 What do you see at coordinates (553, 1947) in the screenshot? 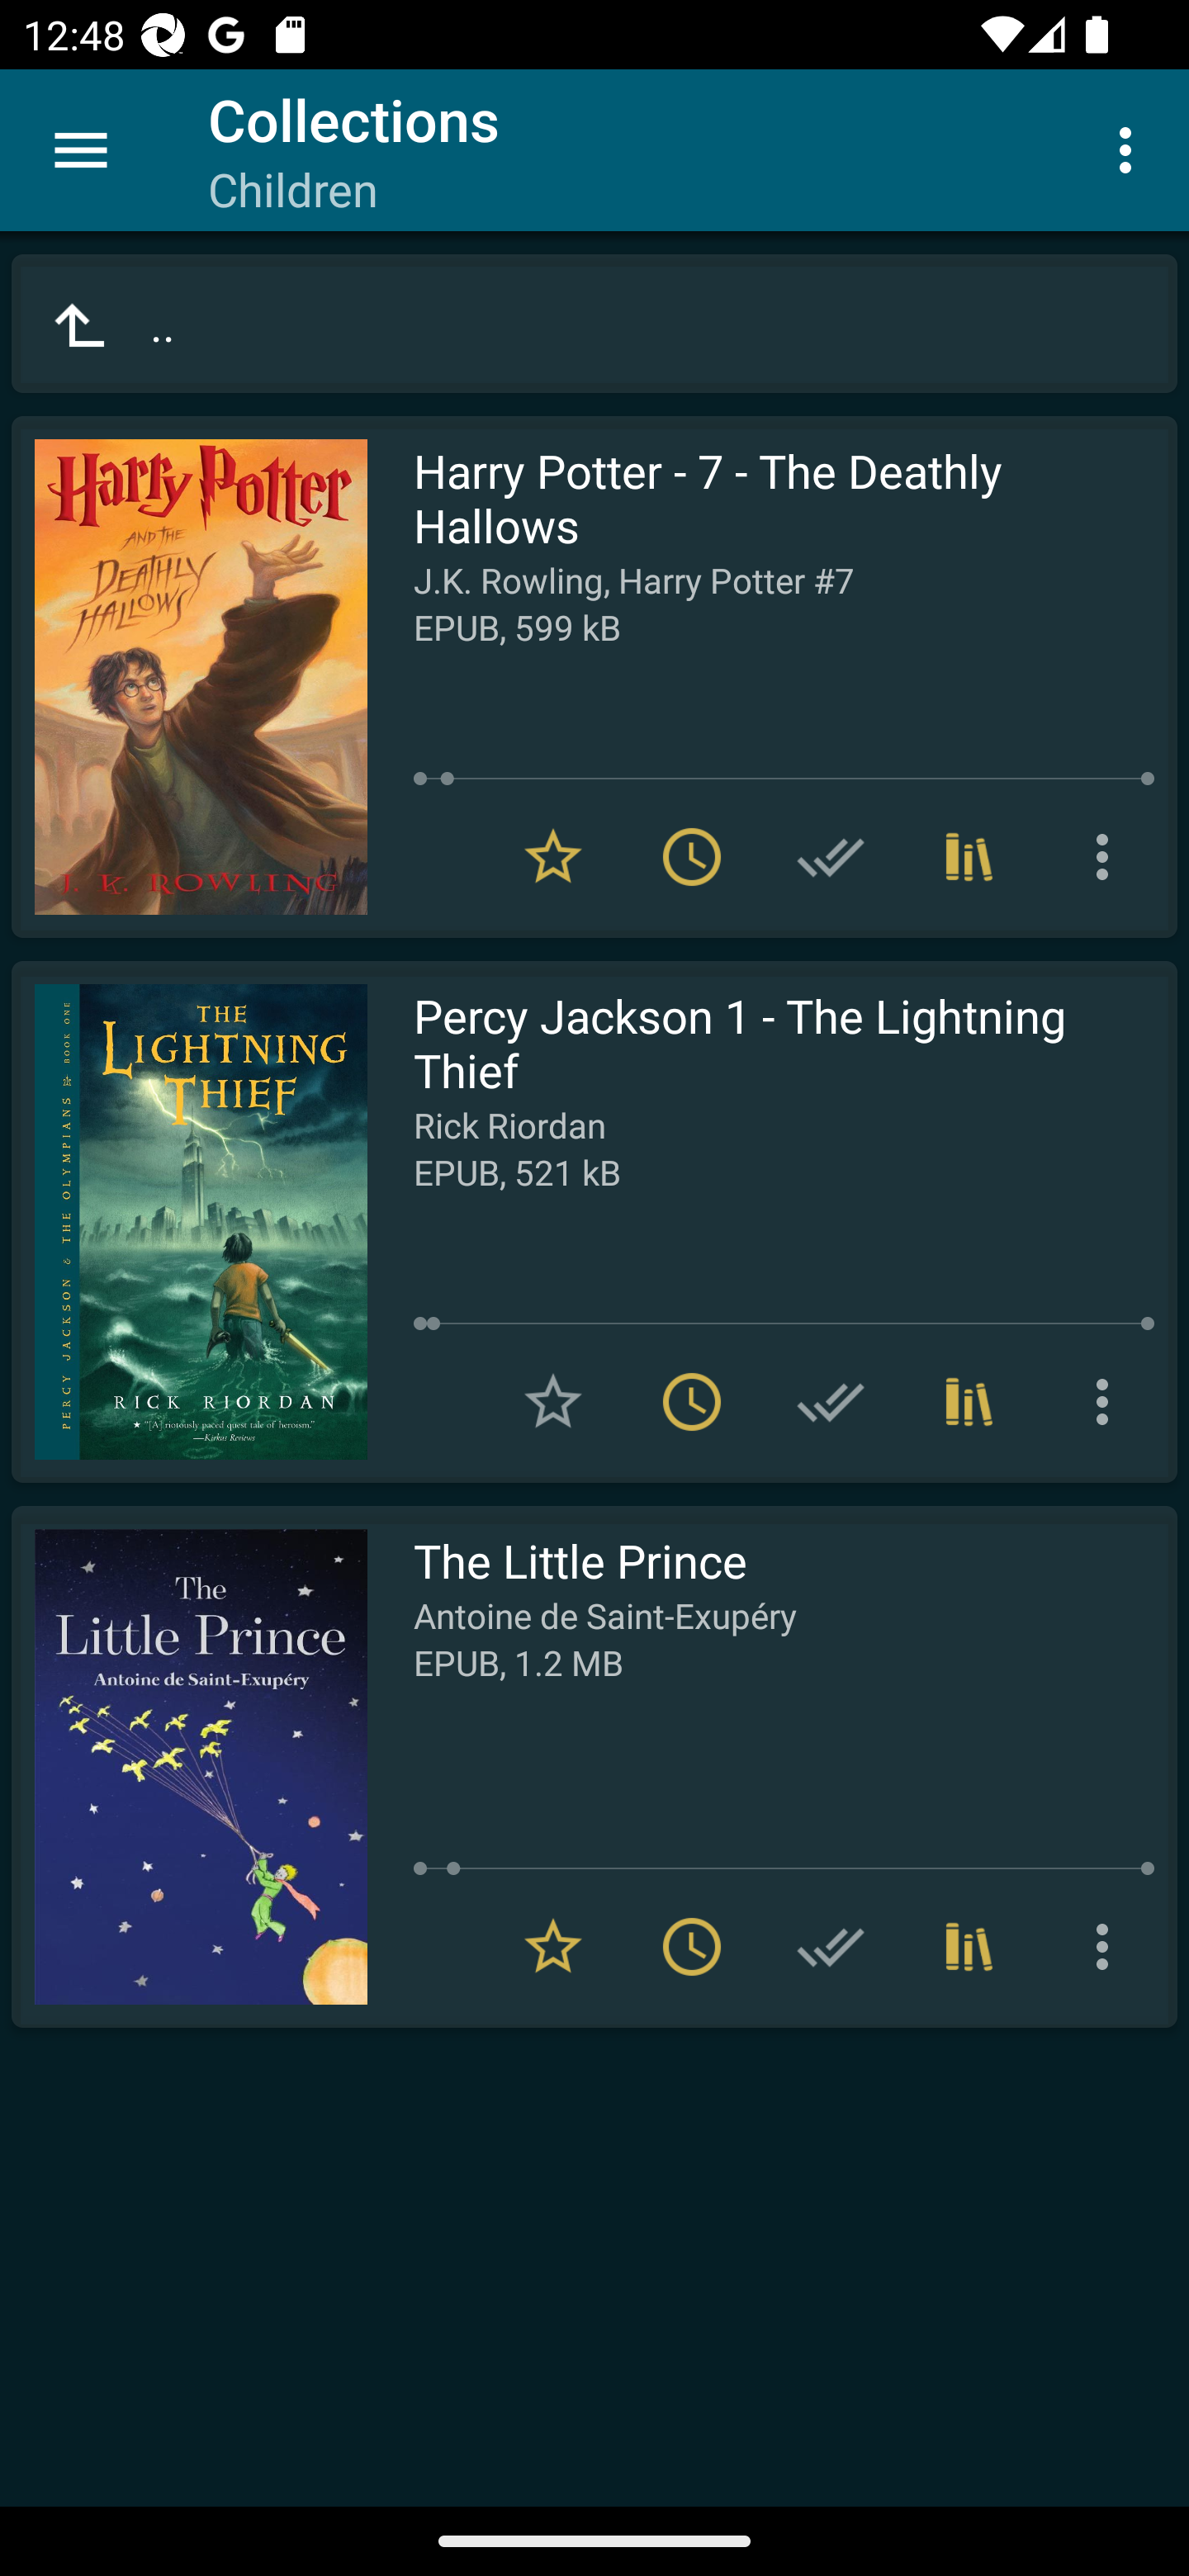
I see `Remove from Favorites` at bounding box center [553, 1947].